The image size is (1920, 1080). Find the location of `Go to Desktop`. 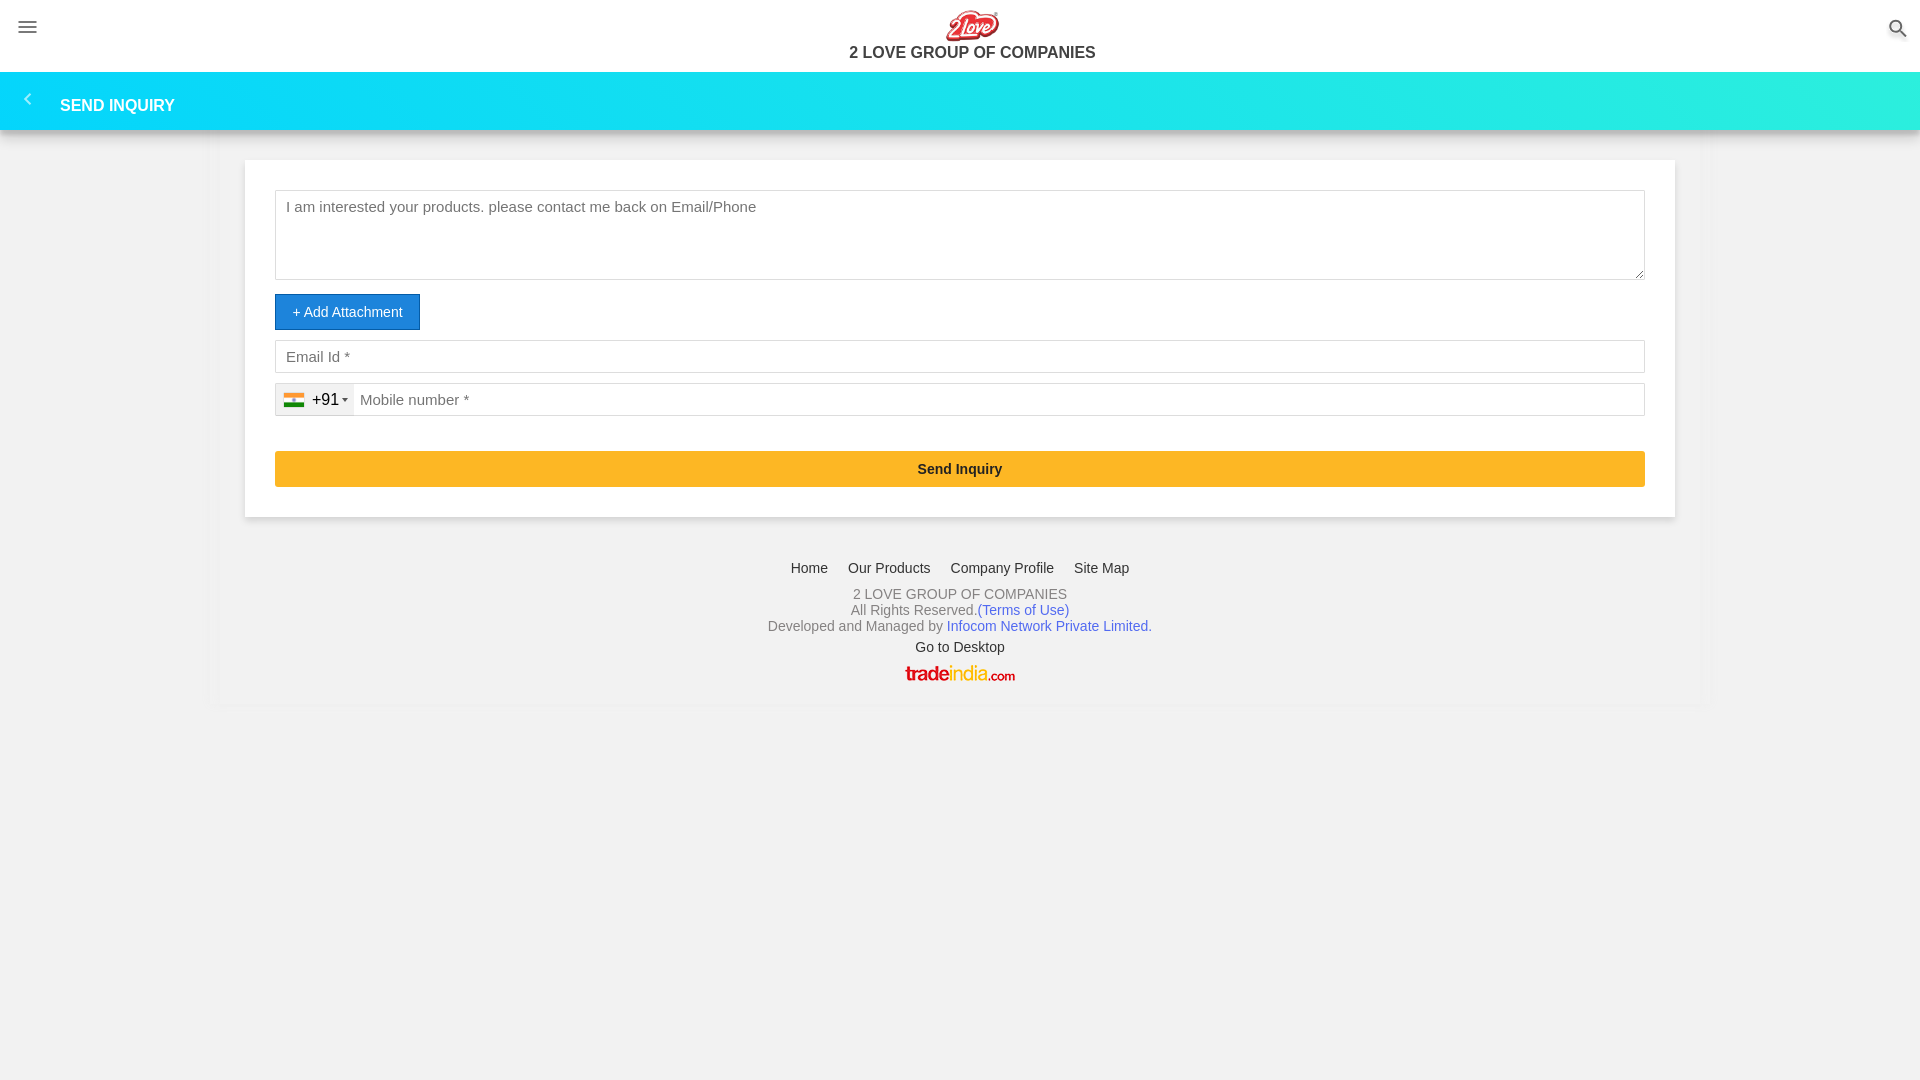

Go to Desktop is located at coordinates (960, 647).